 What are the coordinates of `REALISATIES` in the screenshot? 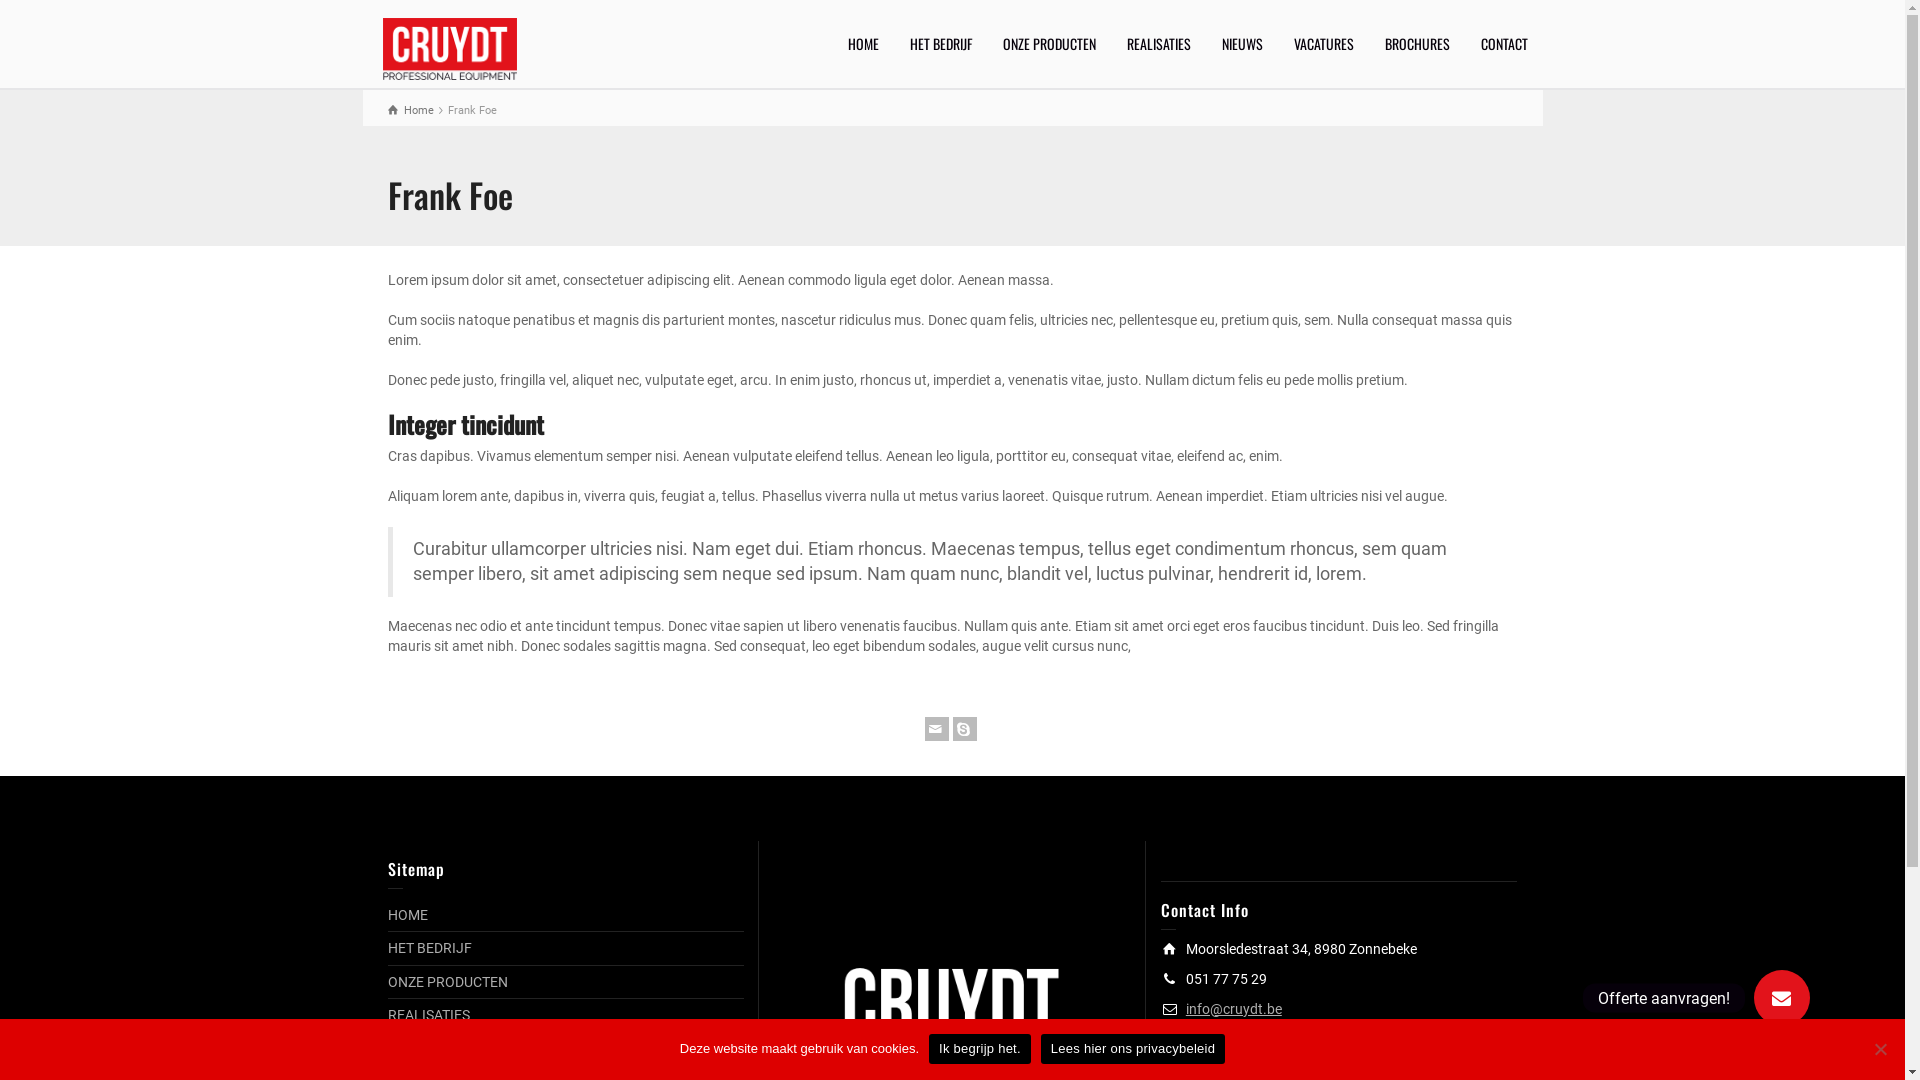 It's located at (429, 1015).